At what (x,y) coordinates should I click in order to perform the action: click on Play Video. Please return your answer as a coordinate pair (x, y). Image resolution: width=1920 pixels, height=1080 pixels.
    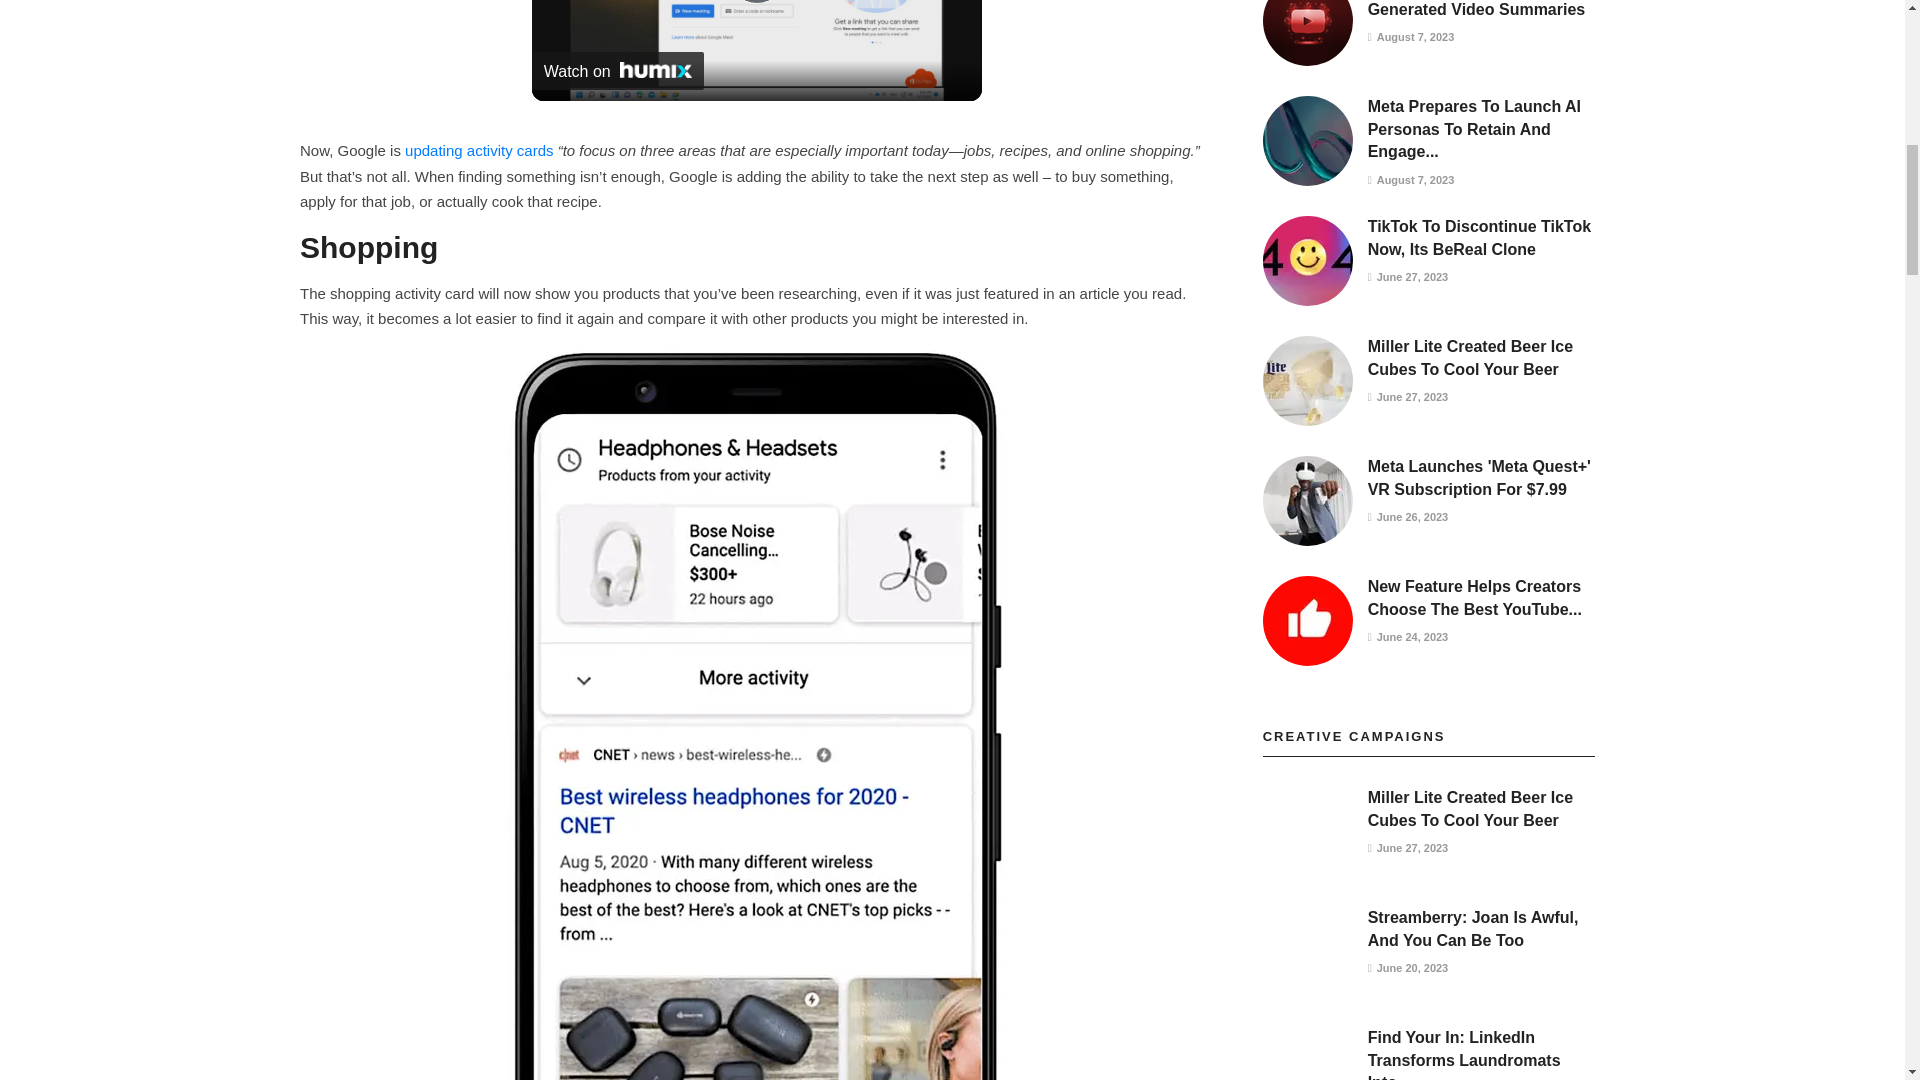
    Looking at the image, I should click on (757, 2).